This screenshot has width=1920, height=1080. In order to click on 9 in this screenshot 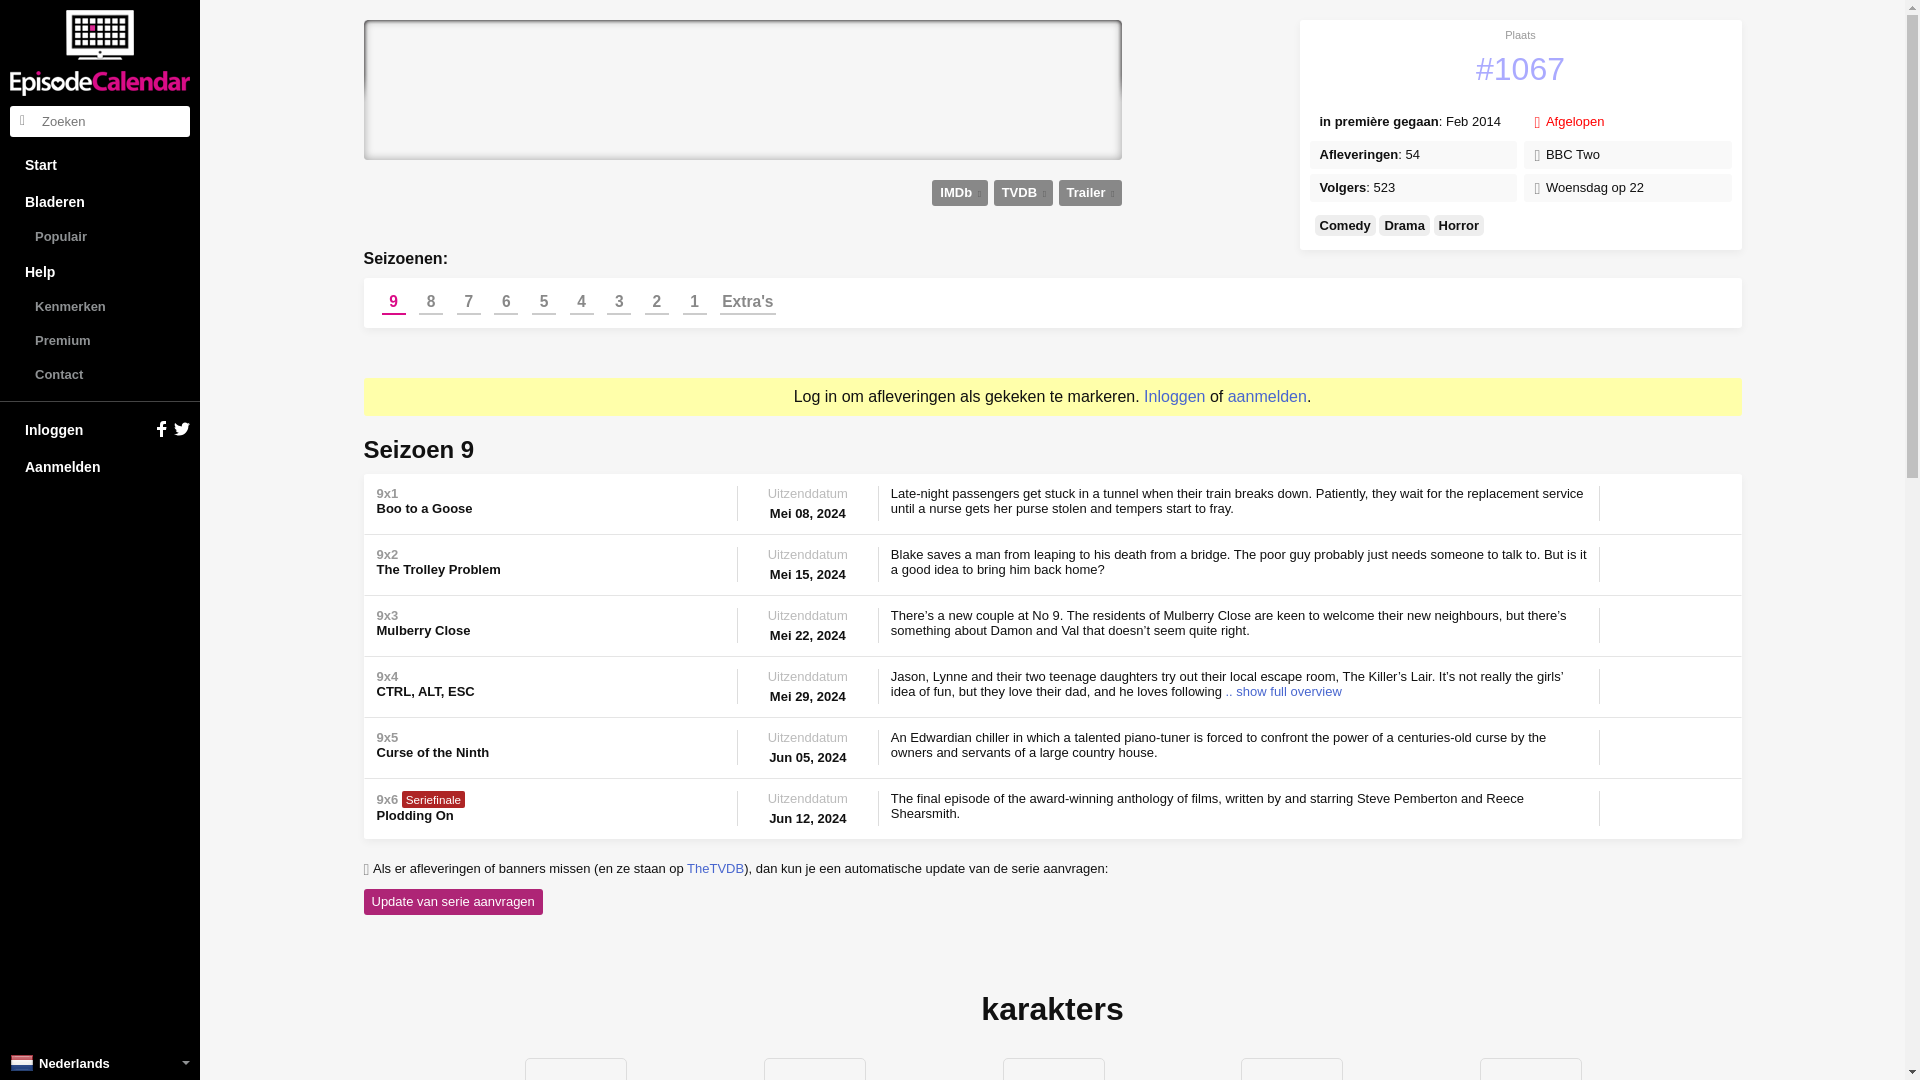, I will do `click(394, 302)`.